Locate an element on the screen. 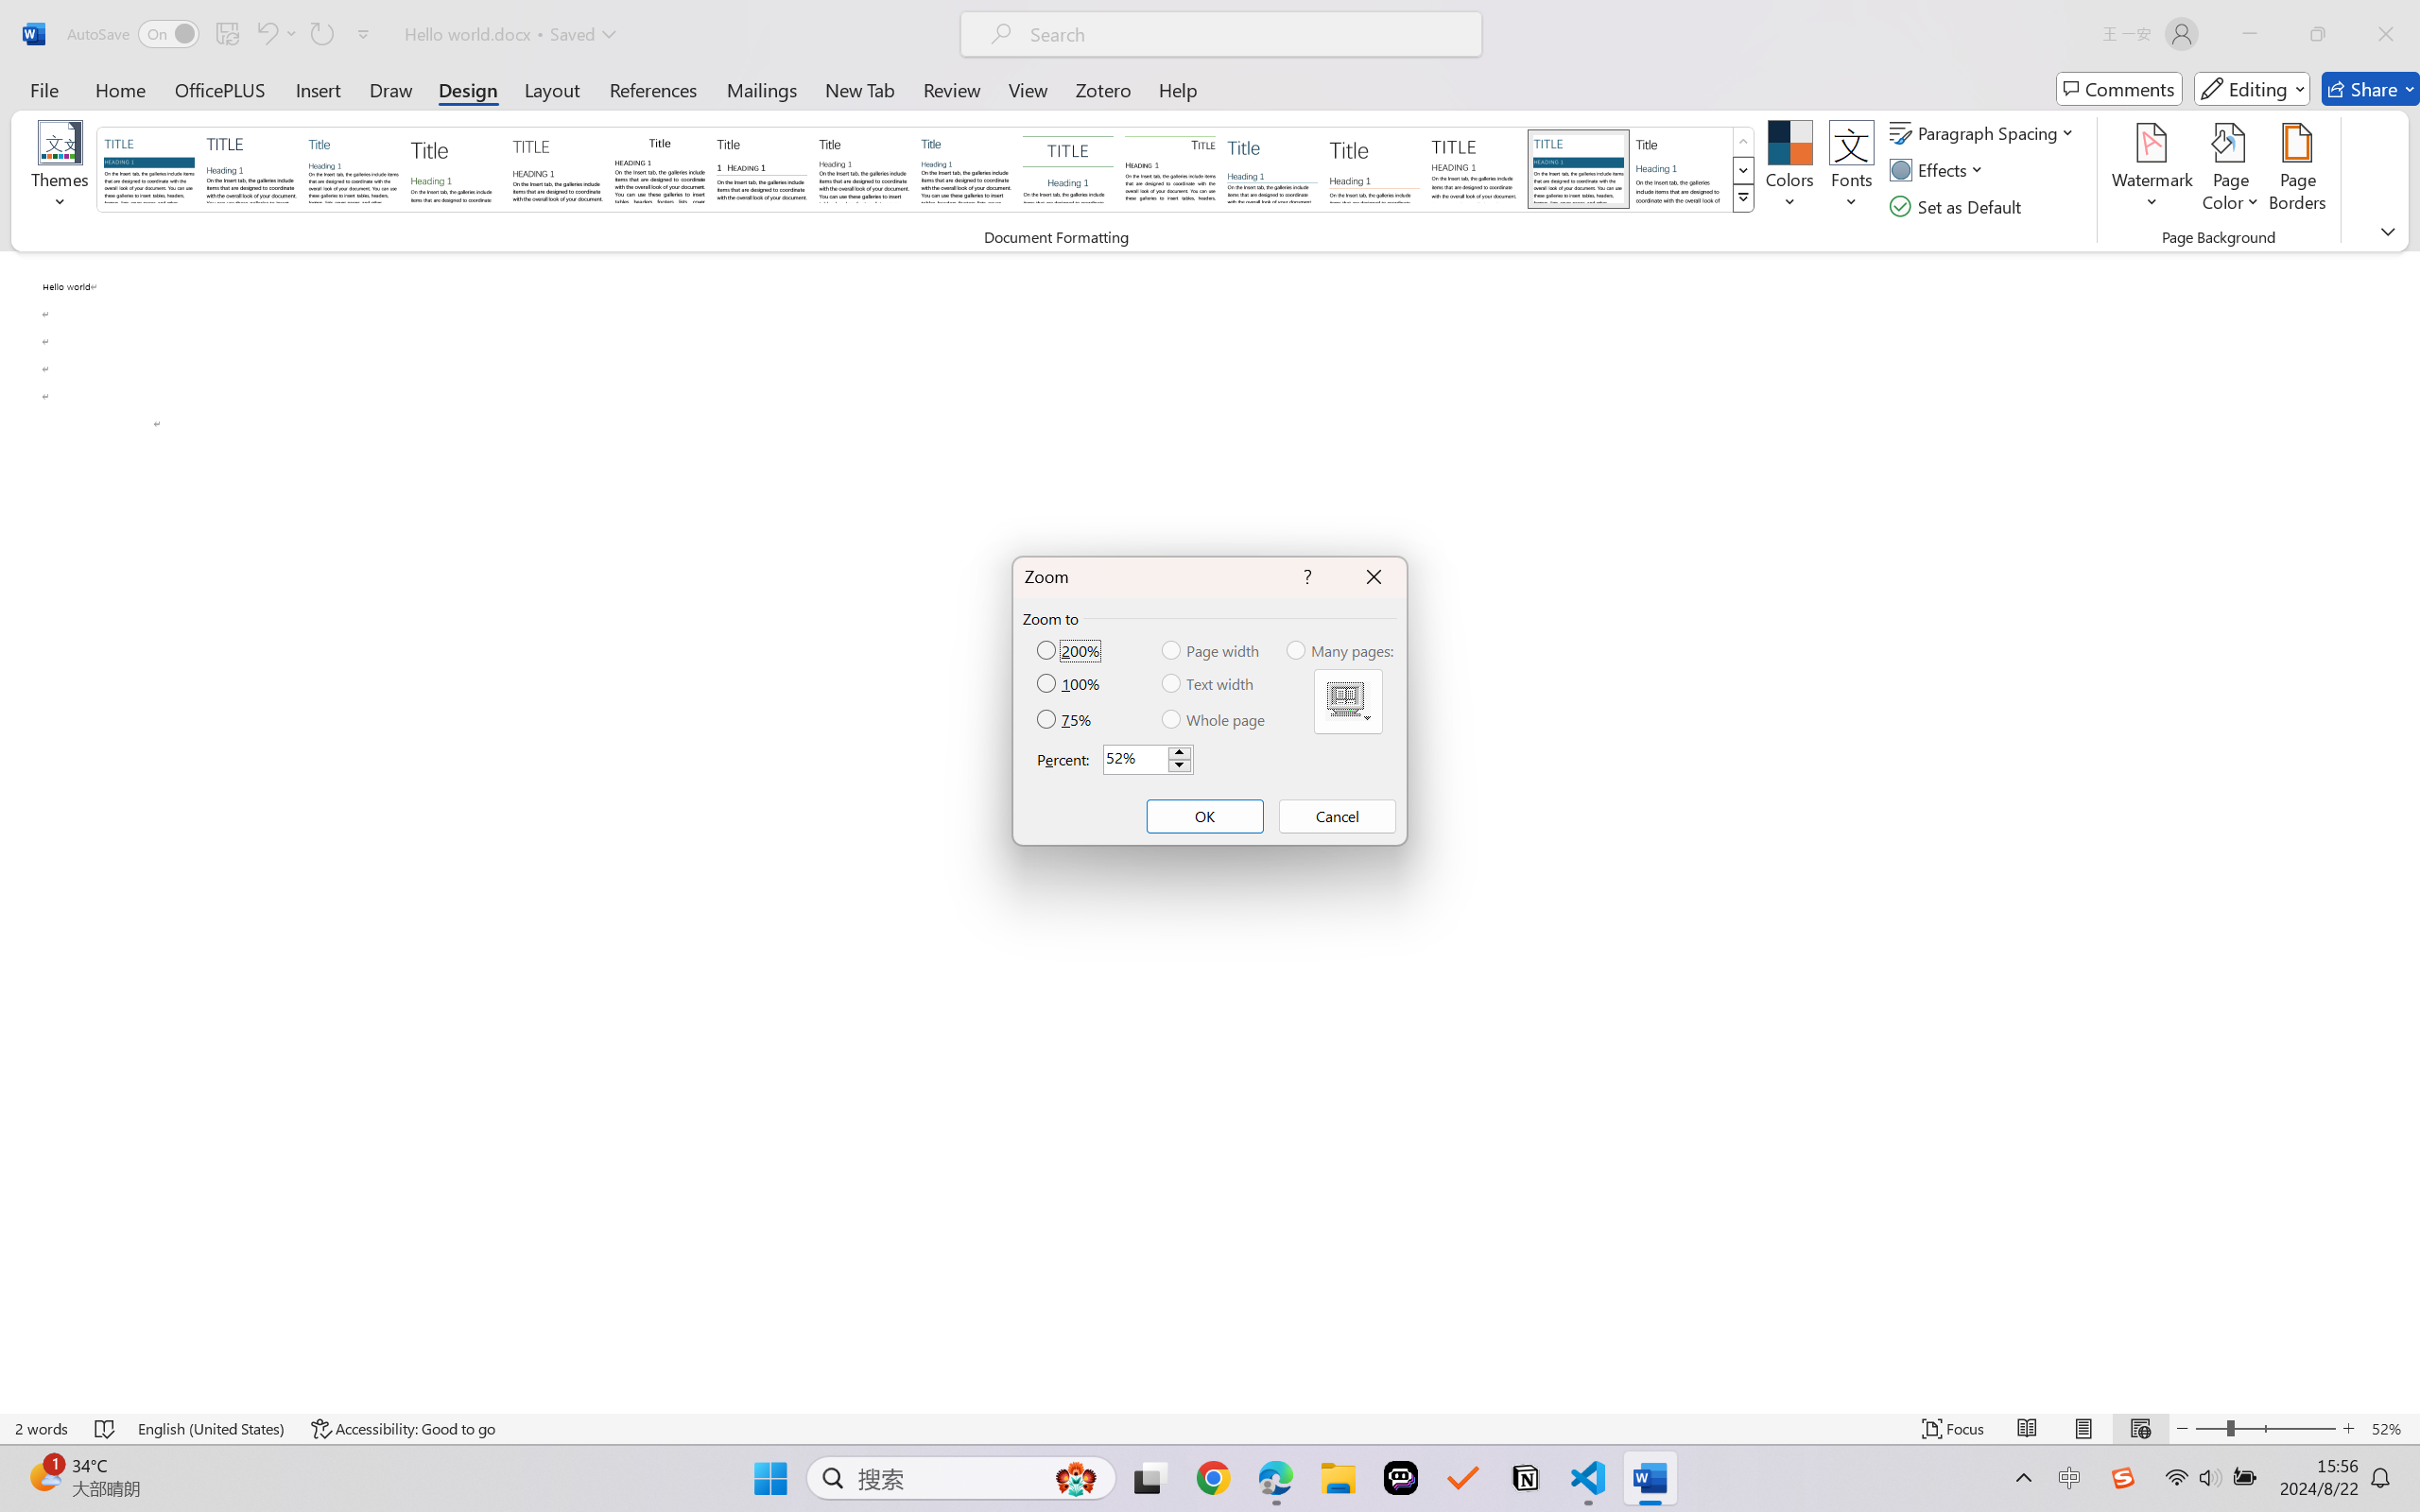  Focus  is located at coordinates (1954, 1429).